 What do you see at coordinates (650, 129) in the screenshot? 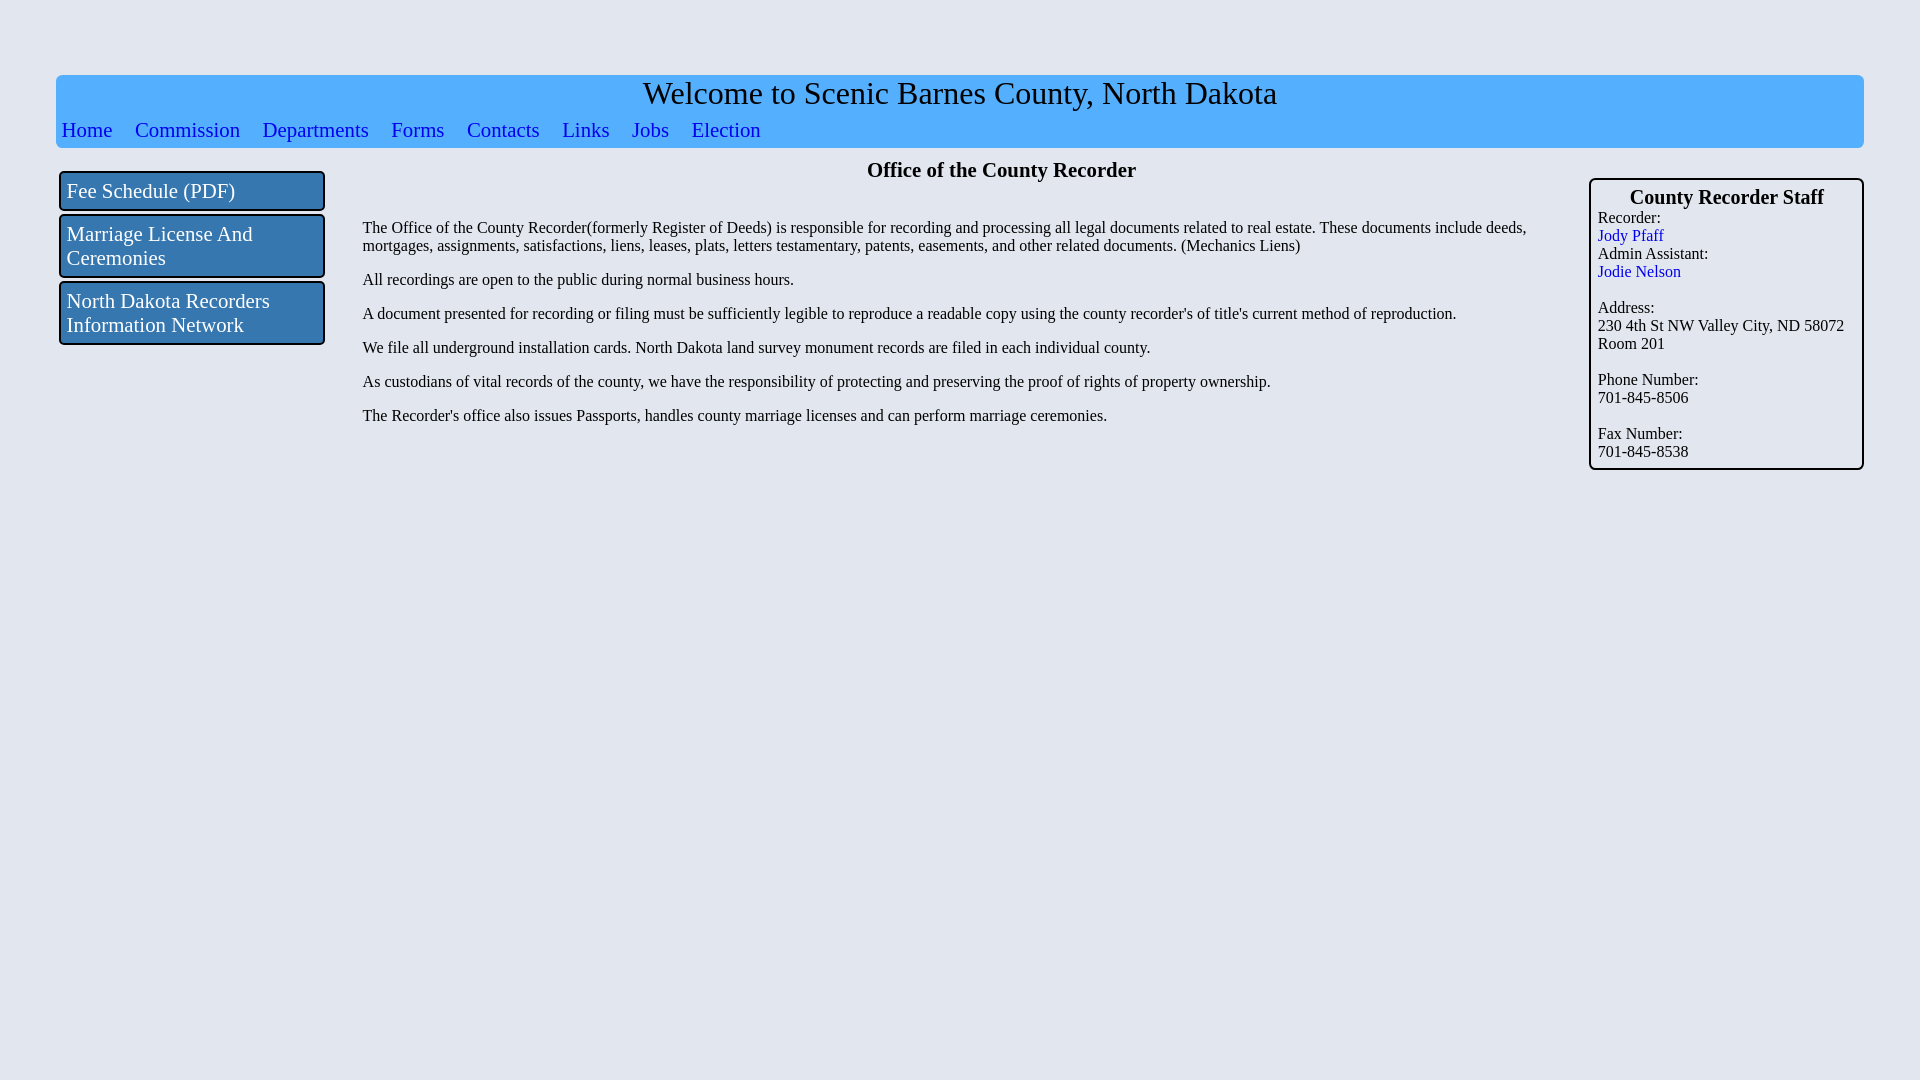
I see `Jobs` at bounding box center [650, 129].